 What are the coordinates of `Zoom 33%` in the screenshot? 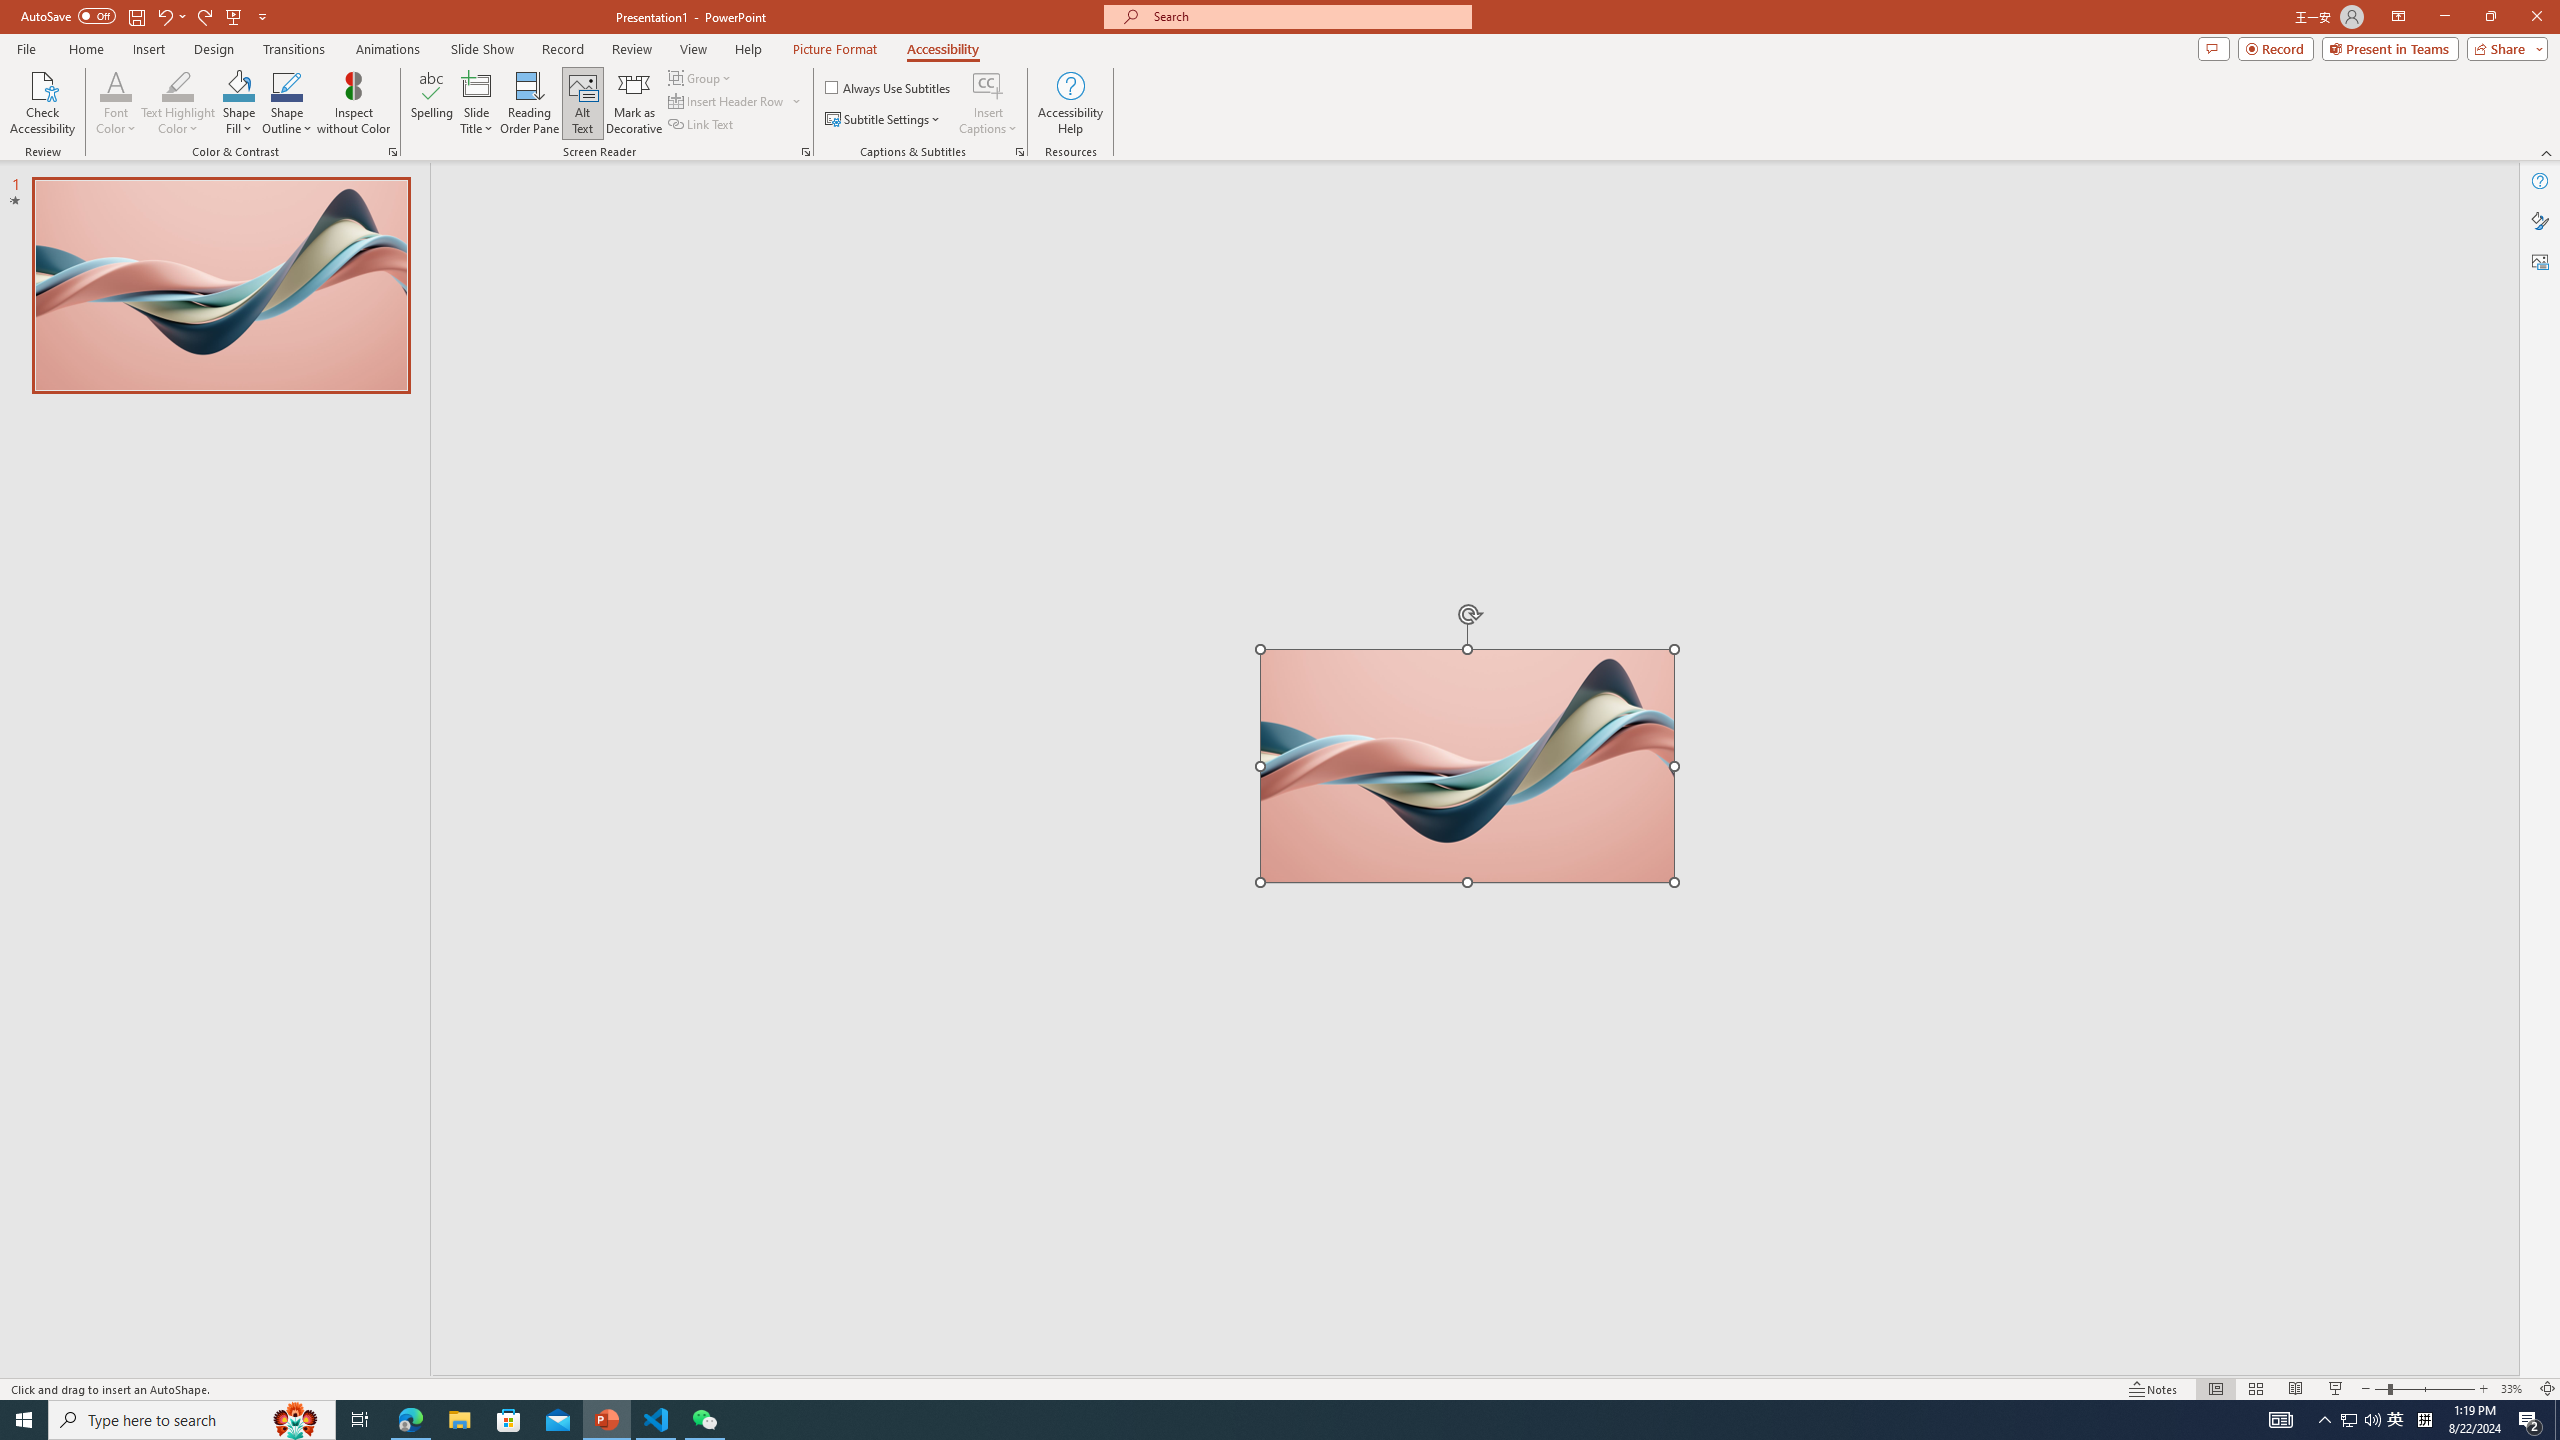 It's located at (2514, 1389).